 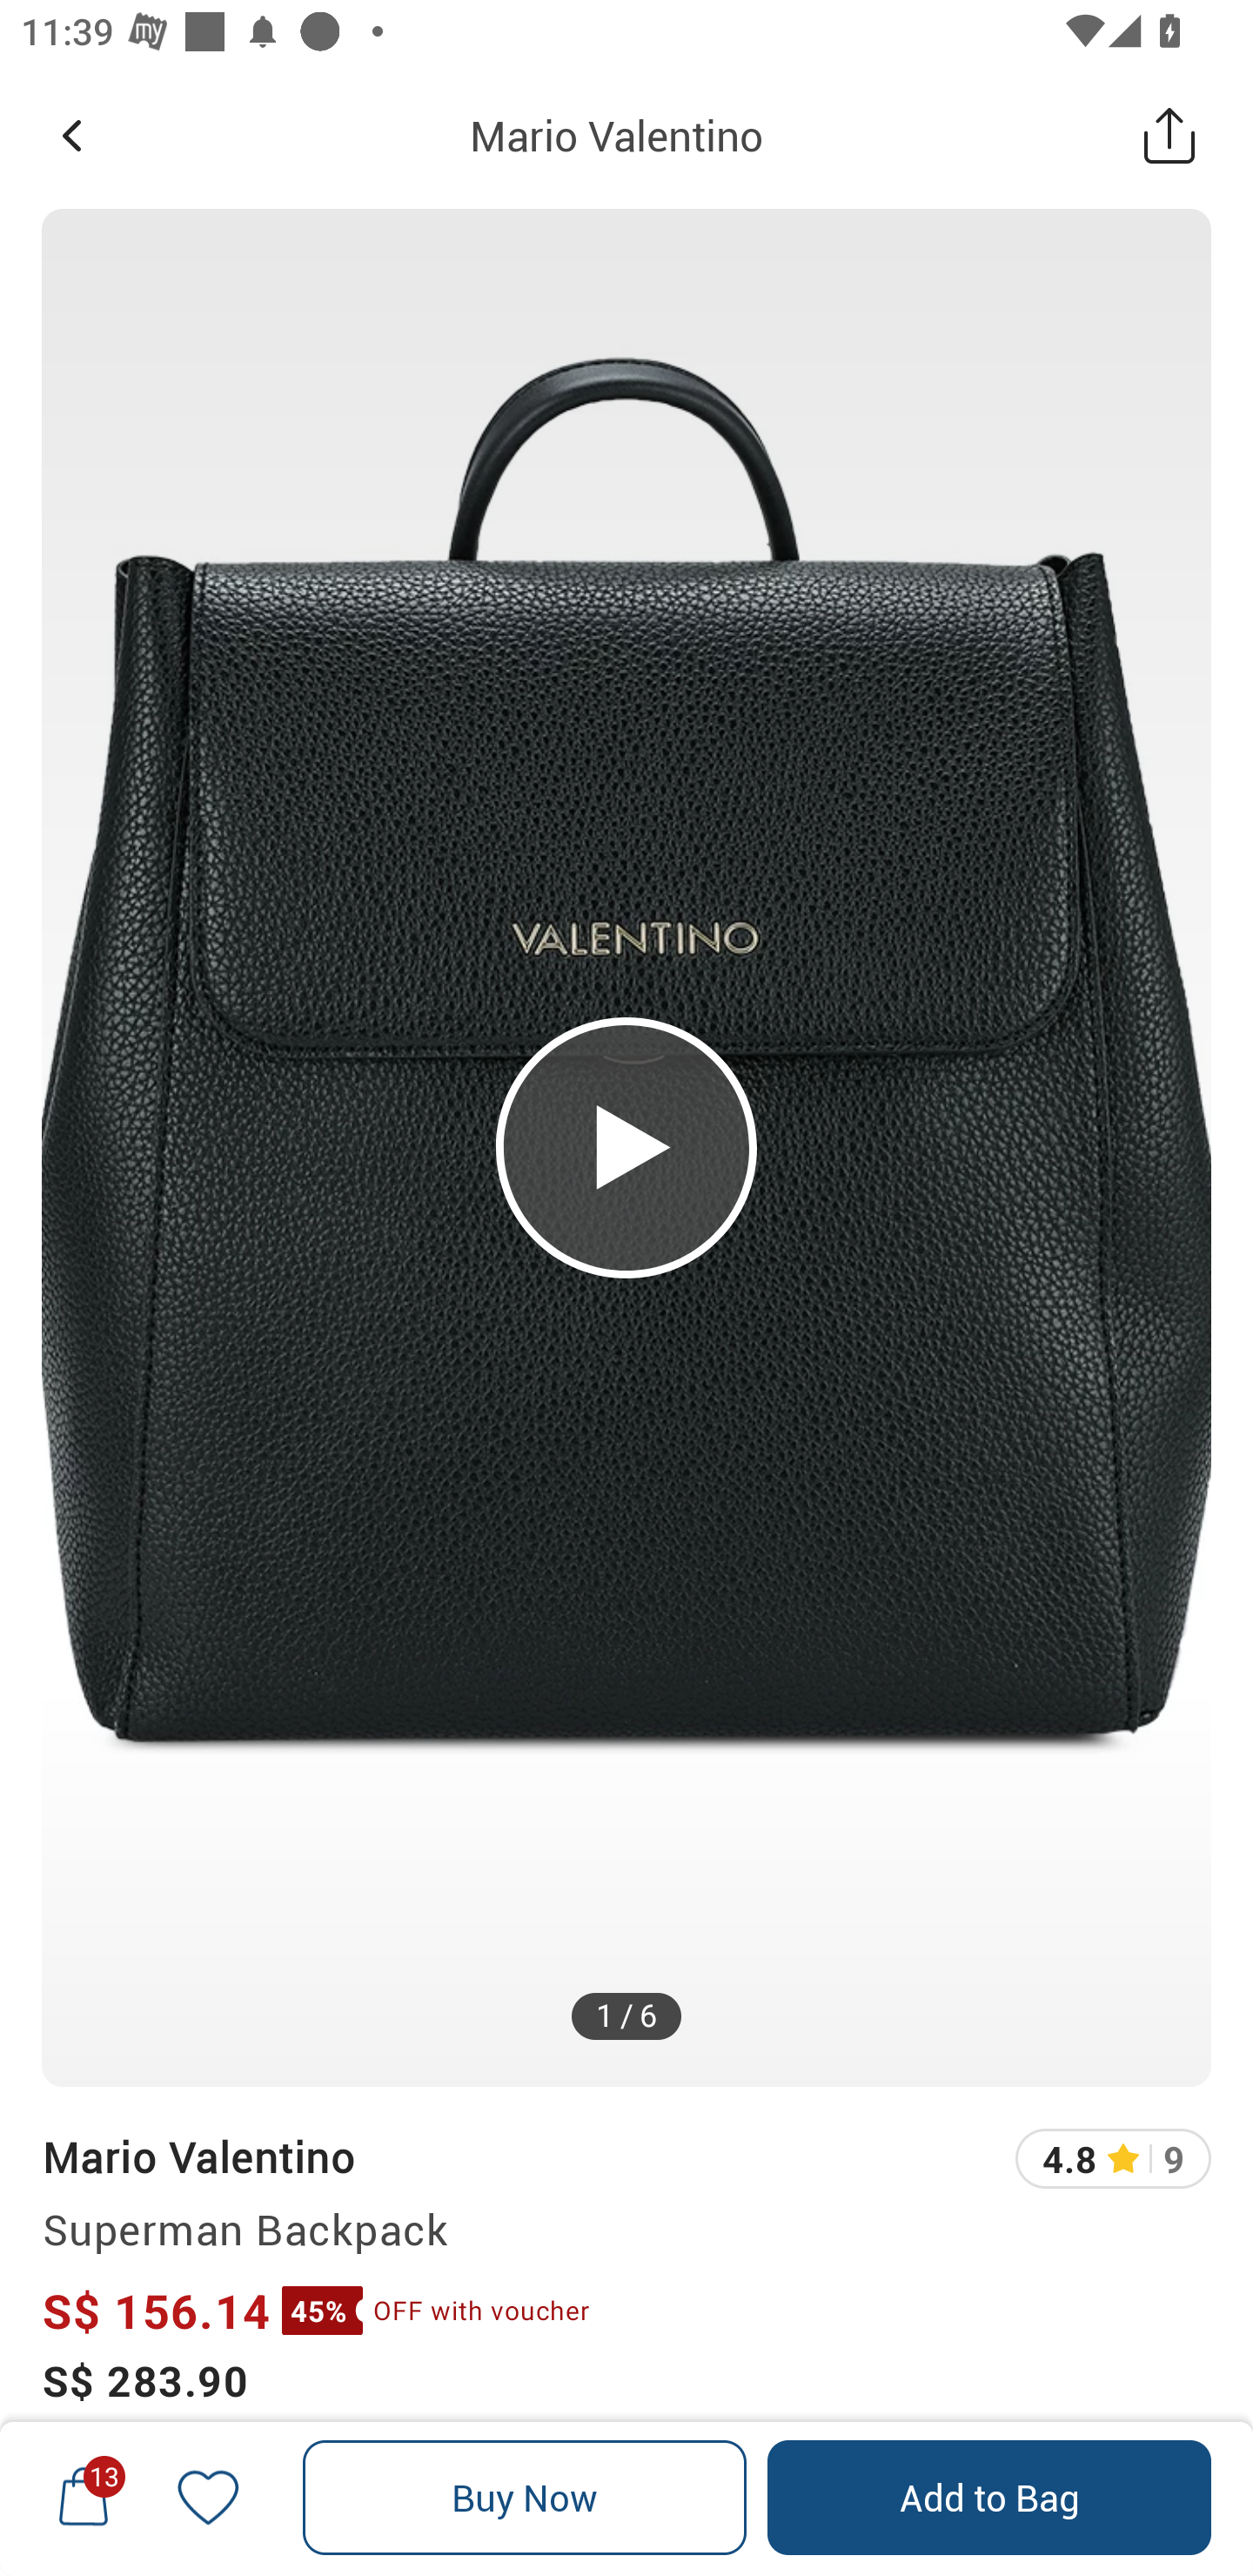 What do you see at coordinates (1169, 135) in the screenshot?
I see `Share this Product` at bounding box center [1169, 135].